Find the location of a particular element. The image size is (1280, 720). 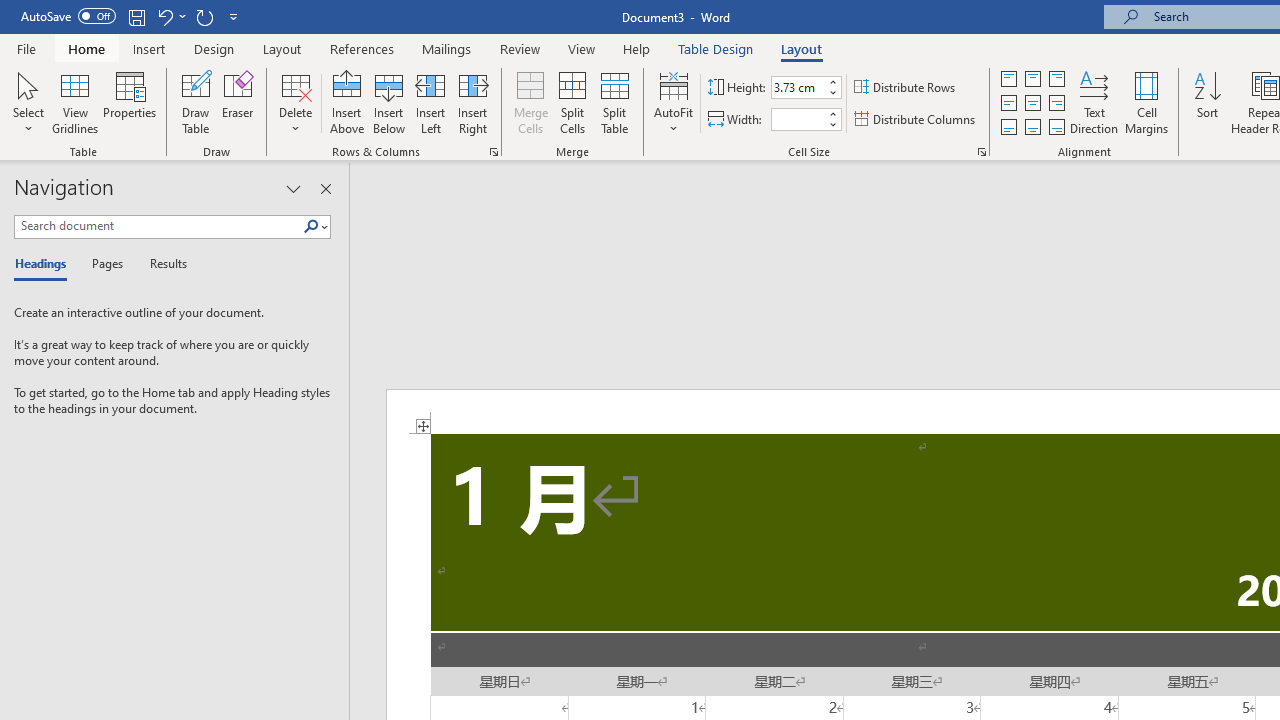

Insert Right is located at coordinates (472, 102).